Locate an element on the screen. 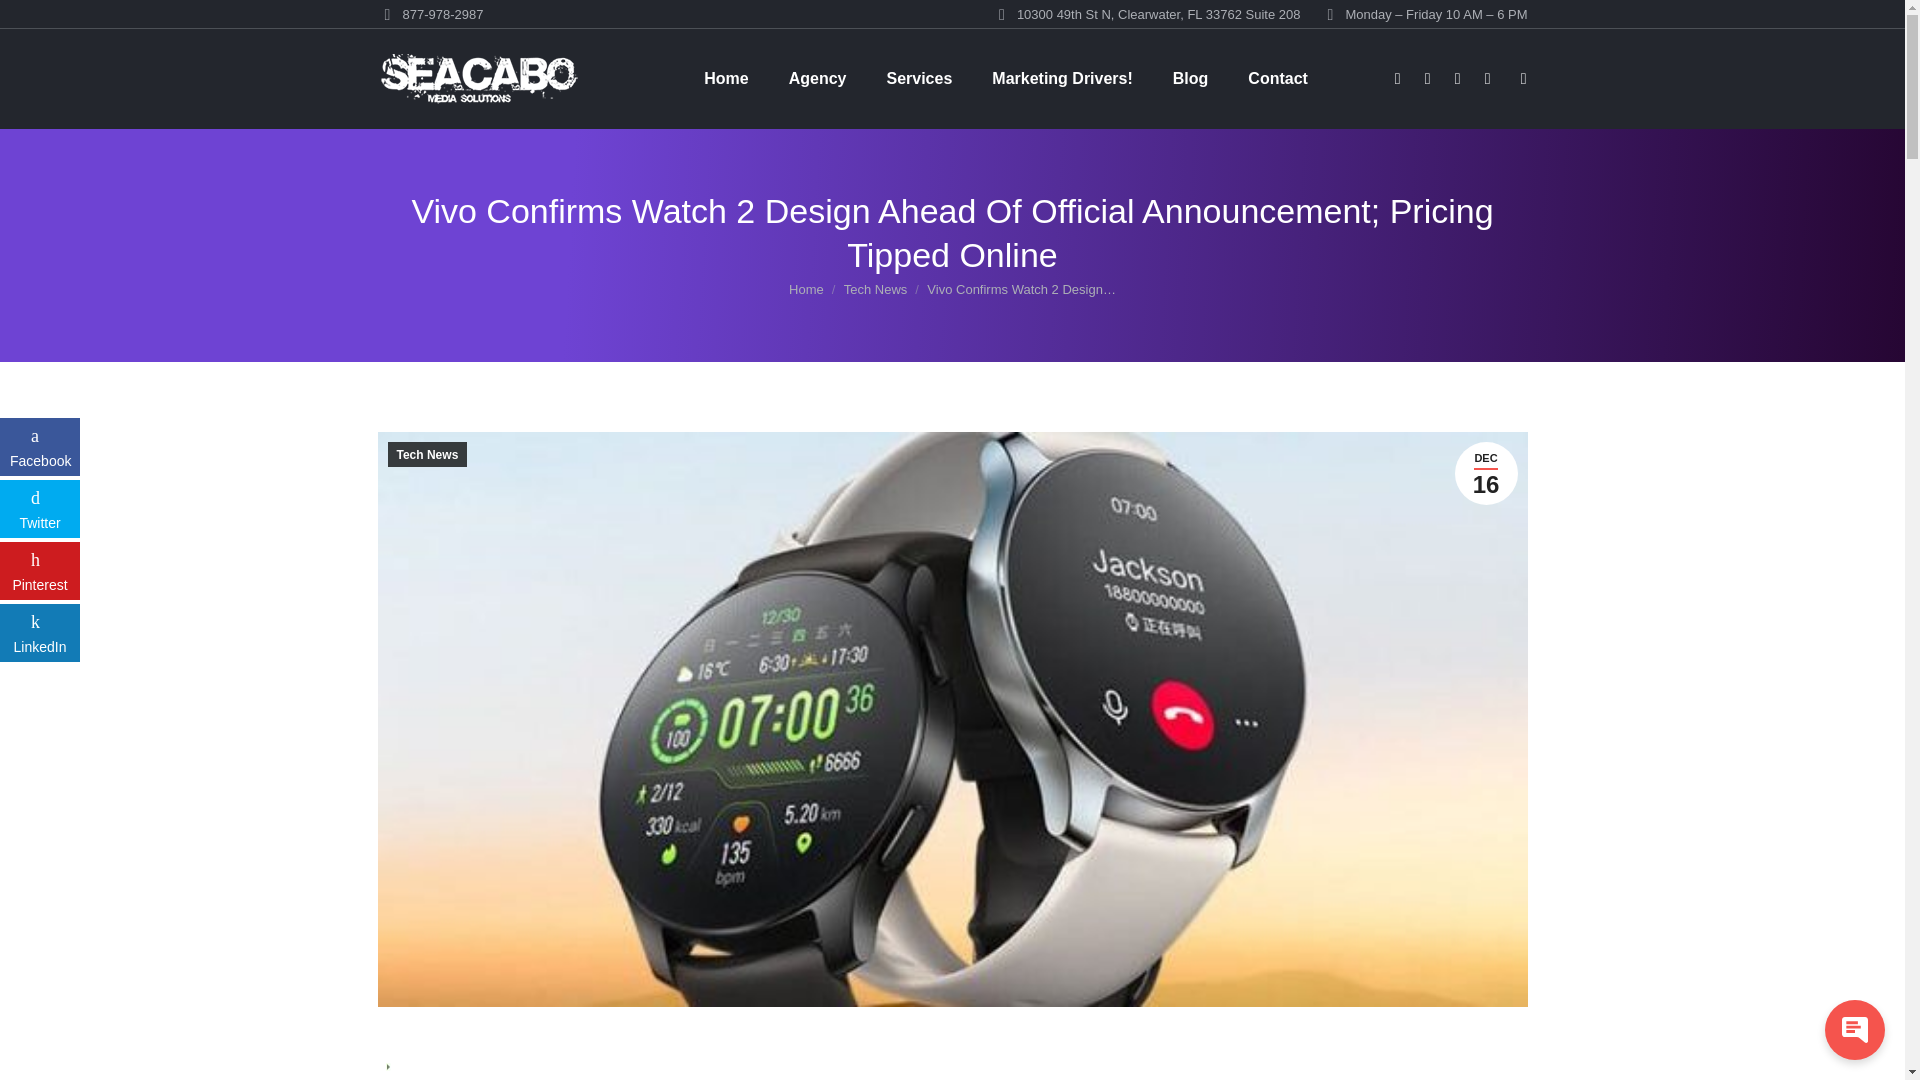  Home is located at coordinates (726, 78).